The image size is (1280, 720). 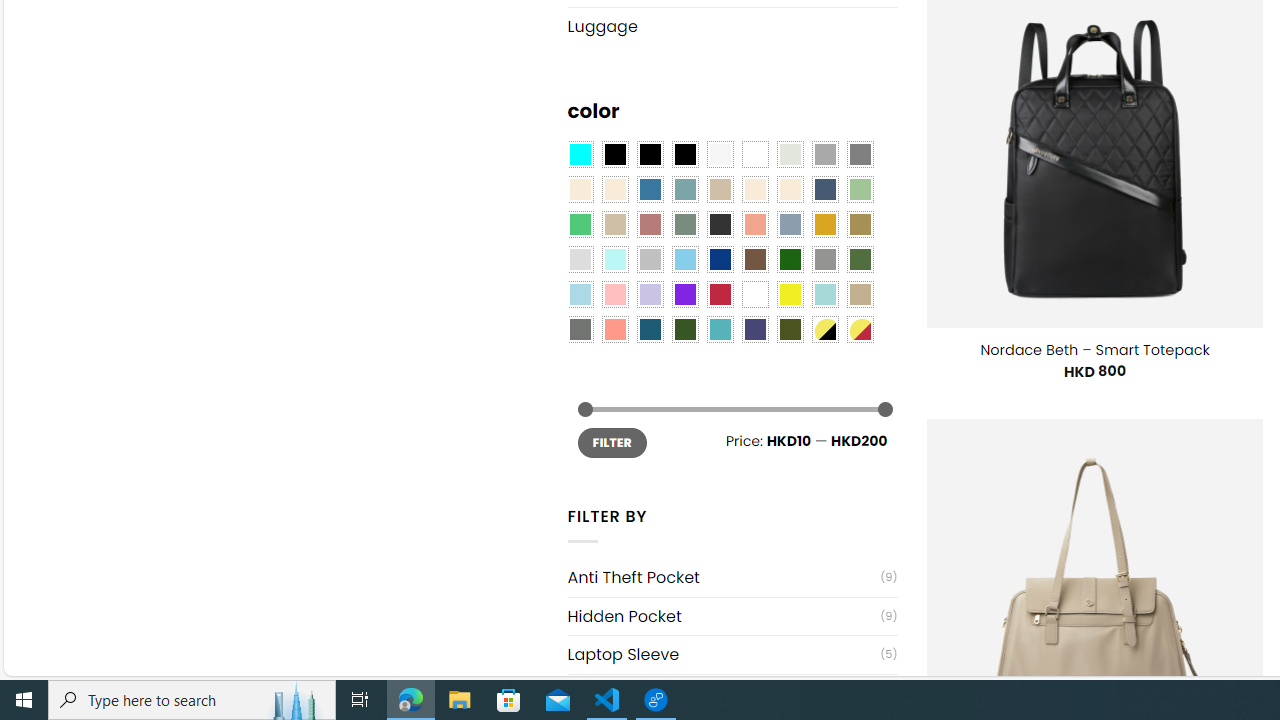 I want to click on All Black, so click(x=614, y=154).